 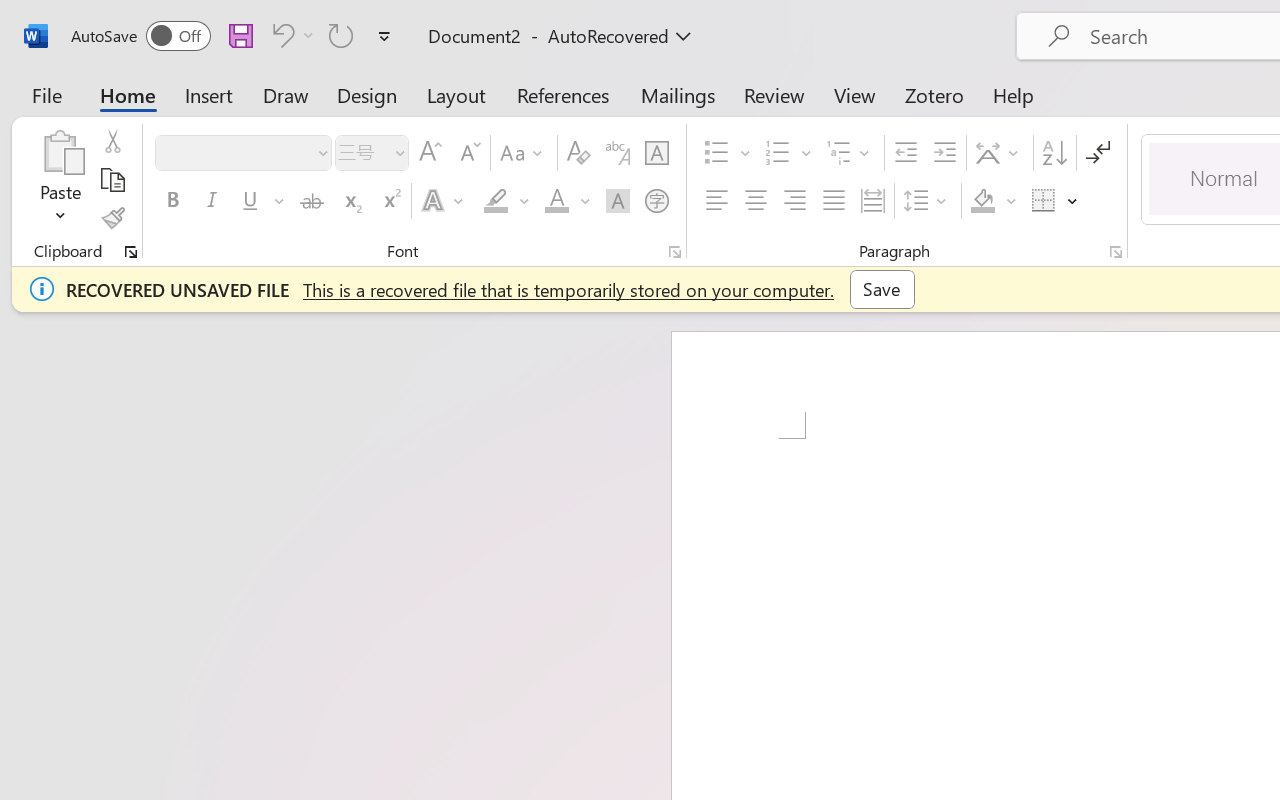 What do you see at coordinates (390, 201) in the screenshot?
I see `Superscript` at bounding box center [390, 201].